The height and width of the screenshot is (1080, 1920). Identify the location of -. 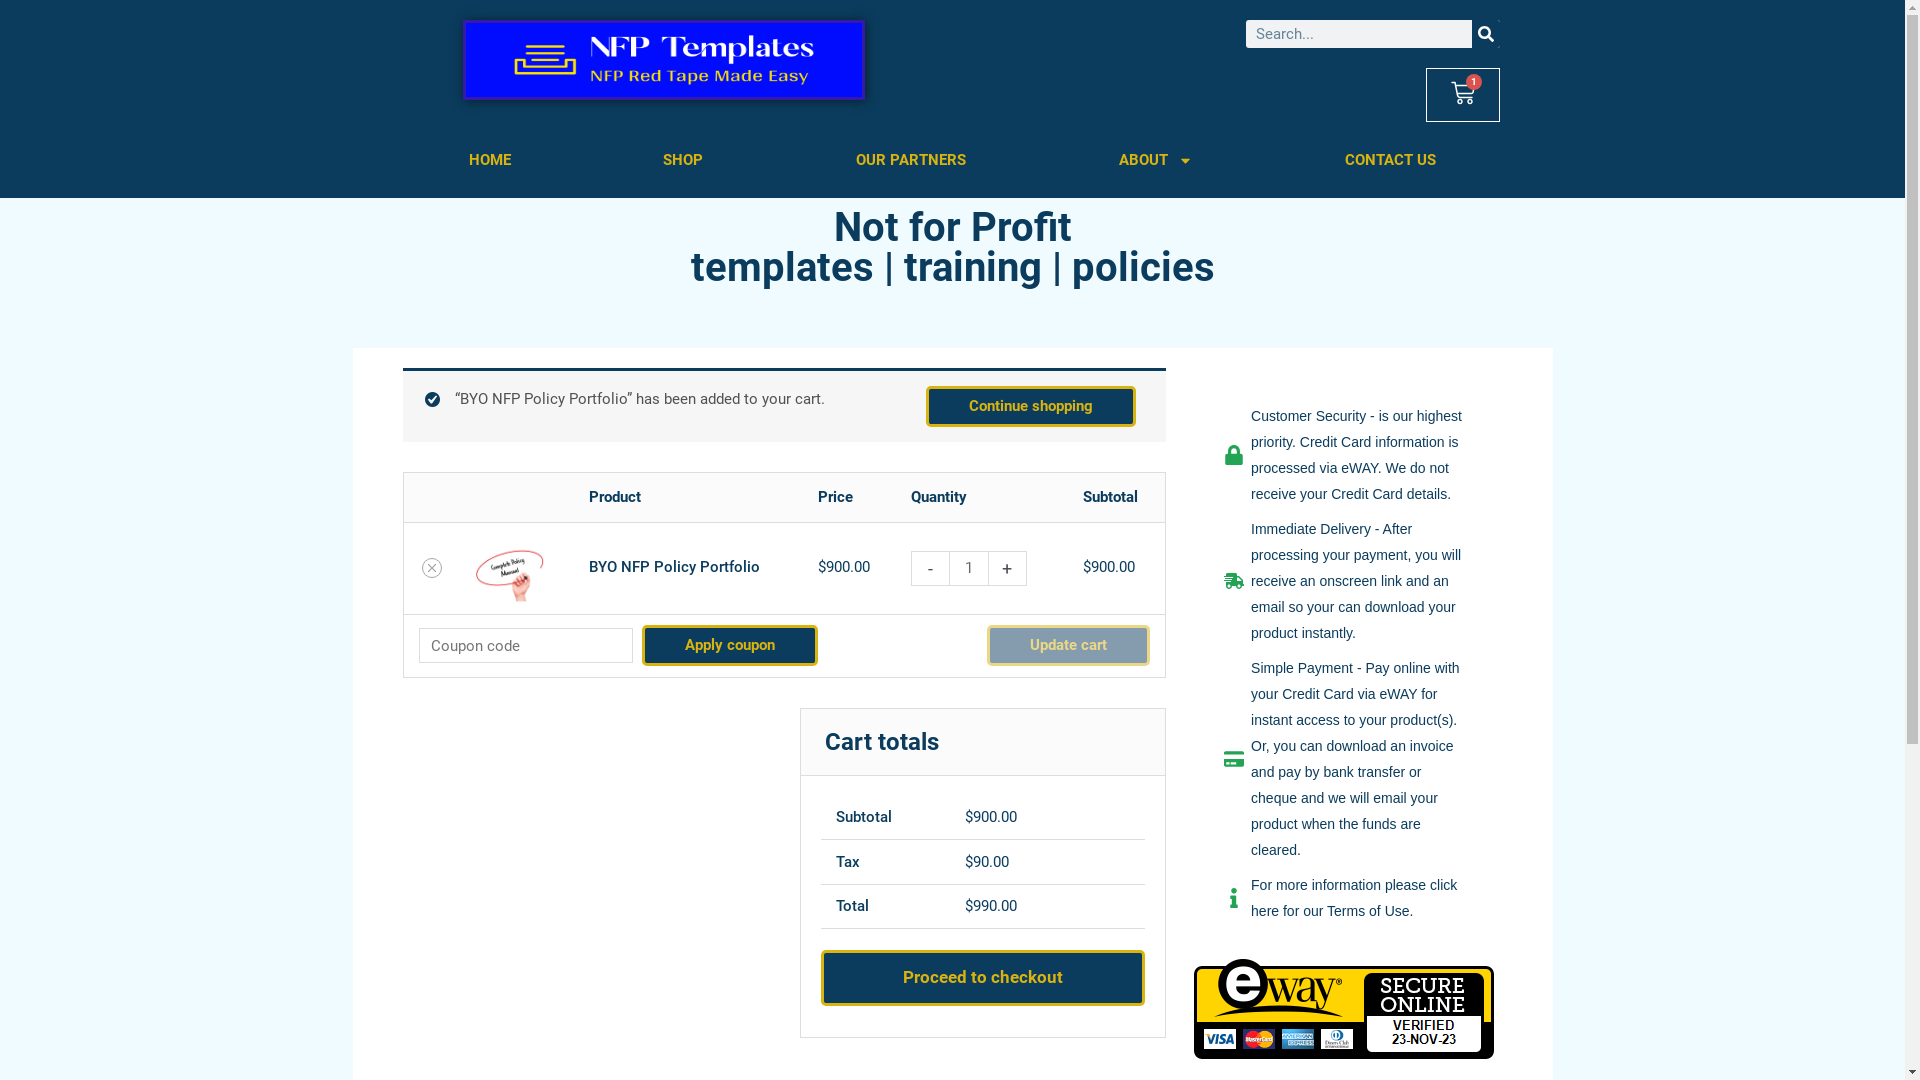
(930, 568).